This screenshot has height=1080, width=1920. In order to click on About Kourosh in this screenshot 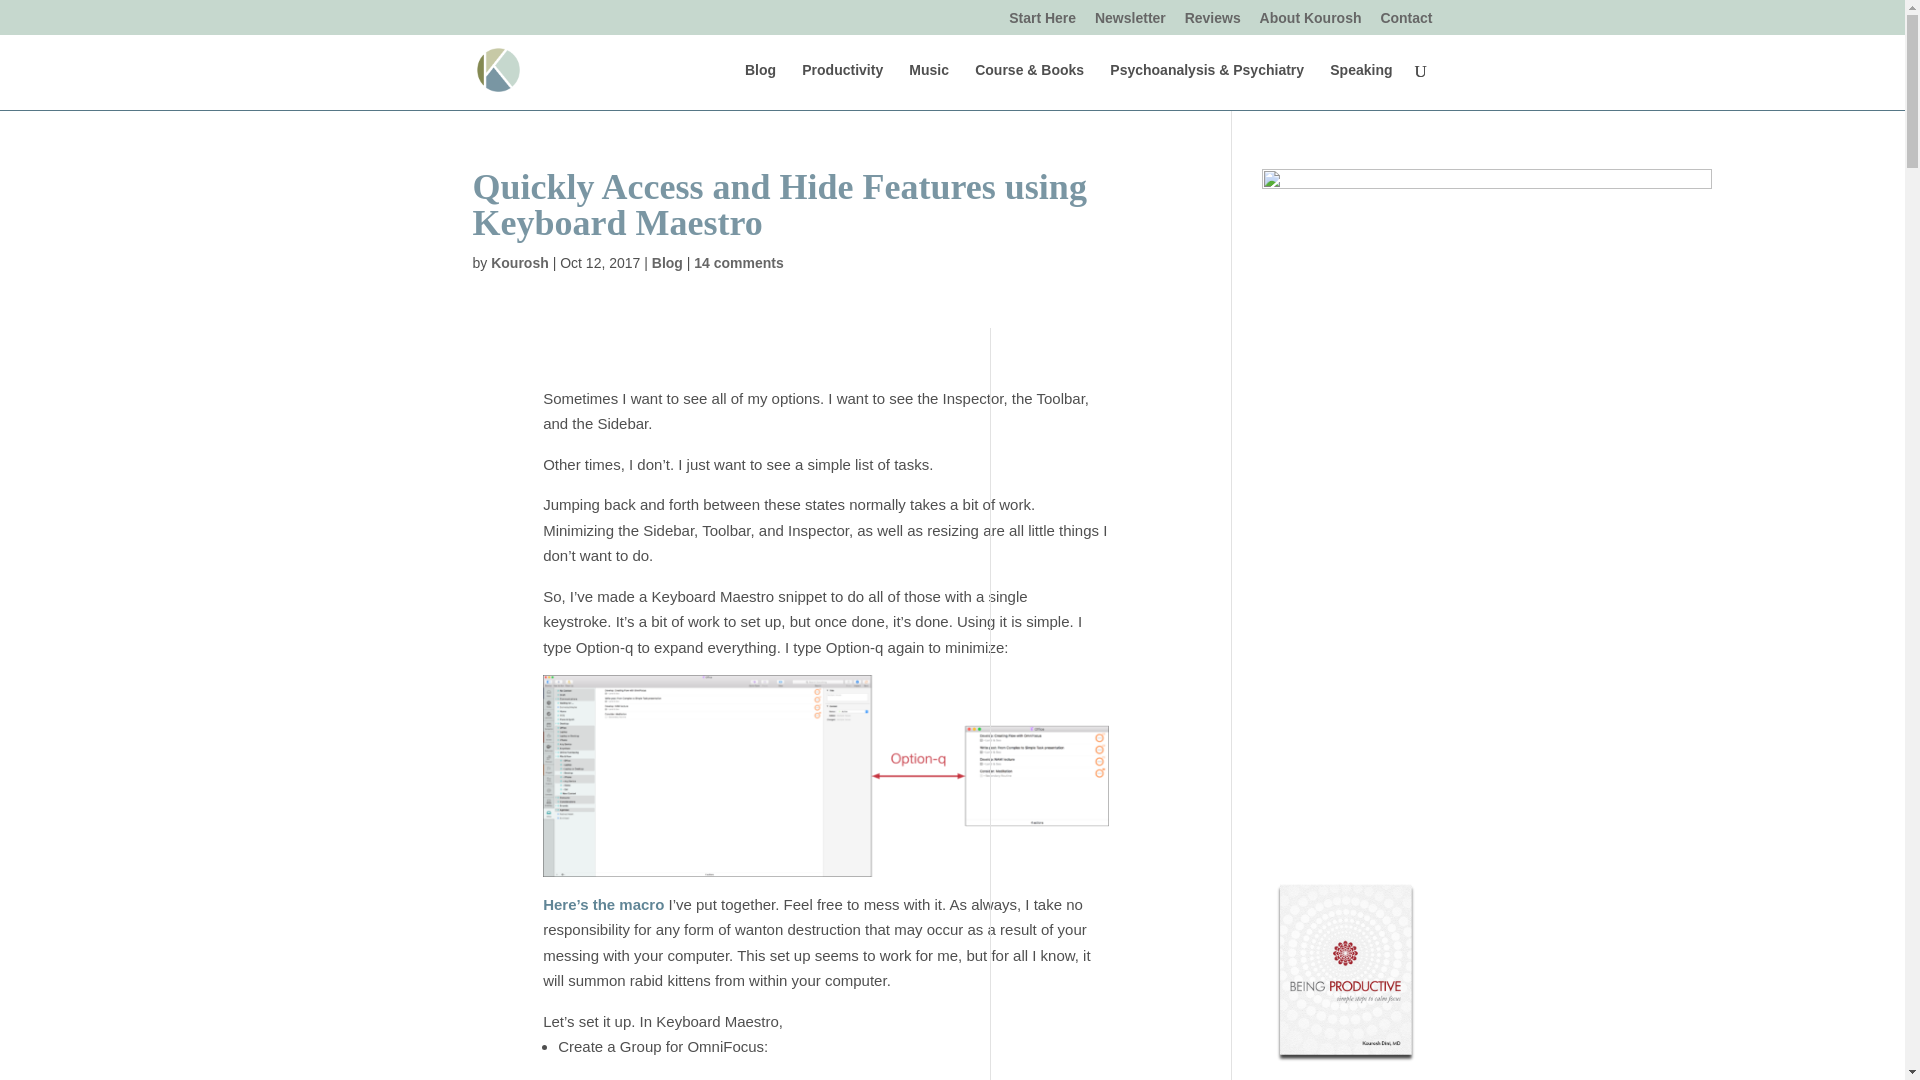, I will do `click(1310, 22)`.